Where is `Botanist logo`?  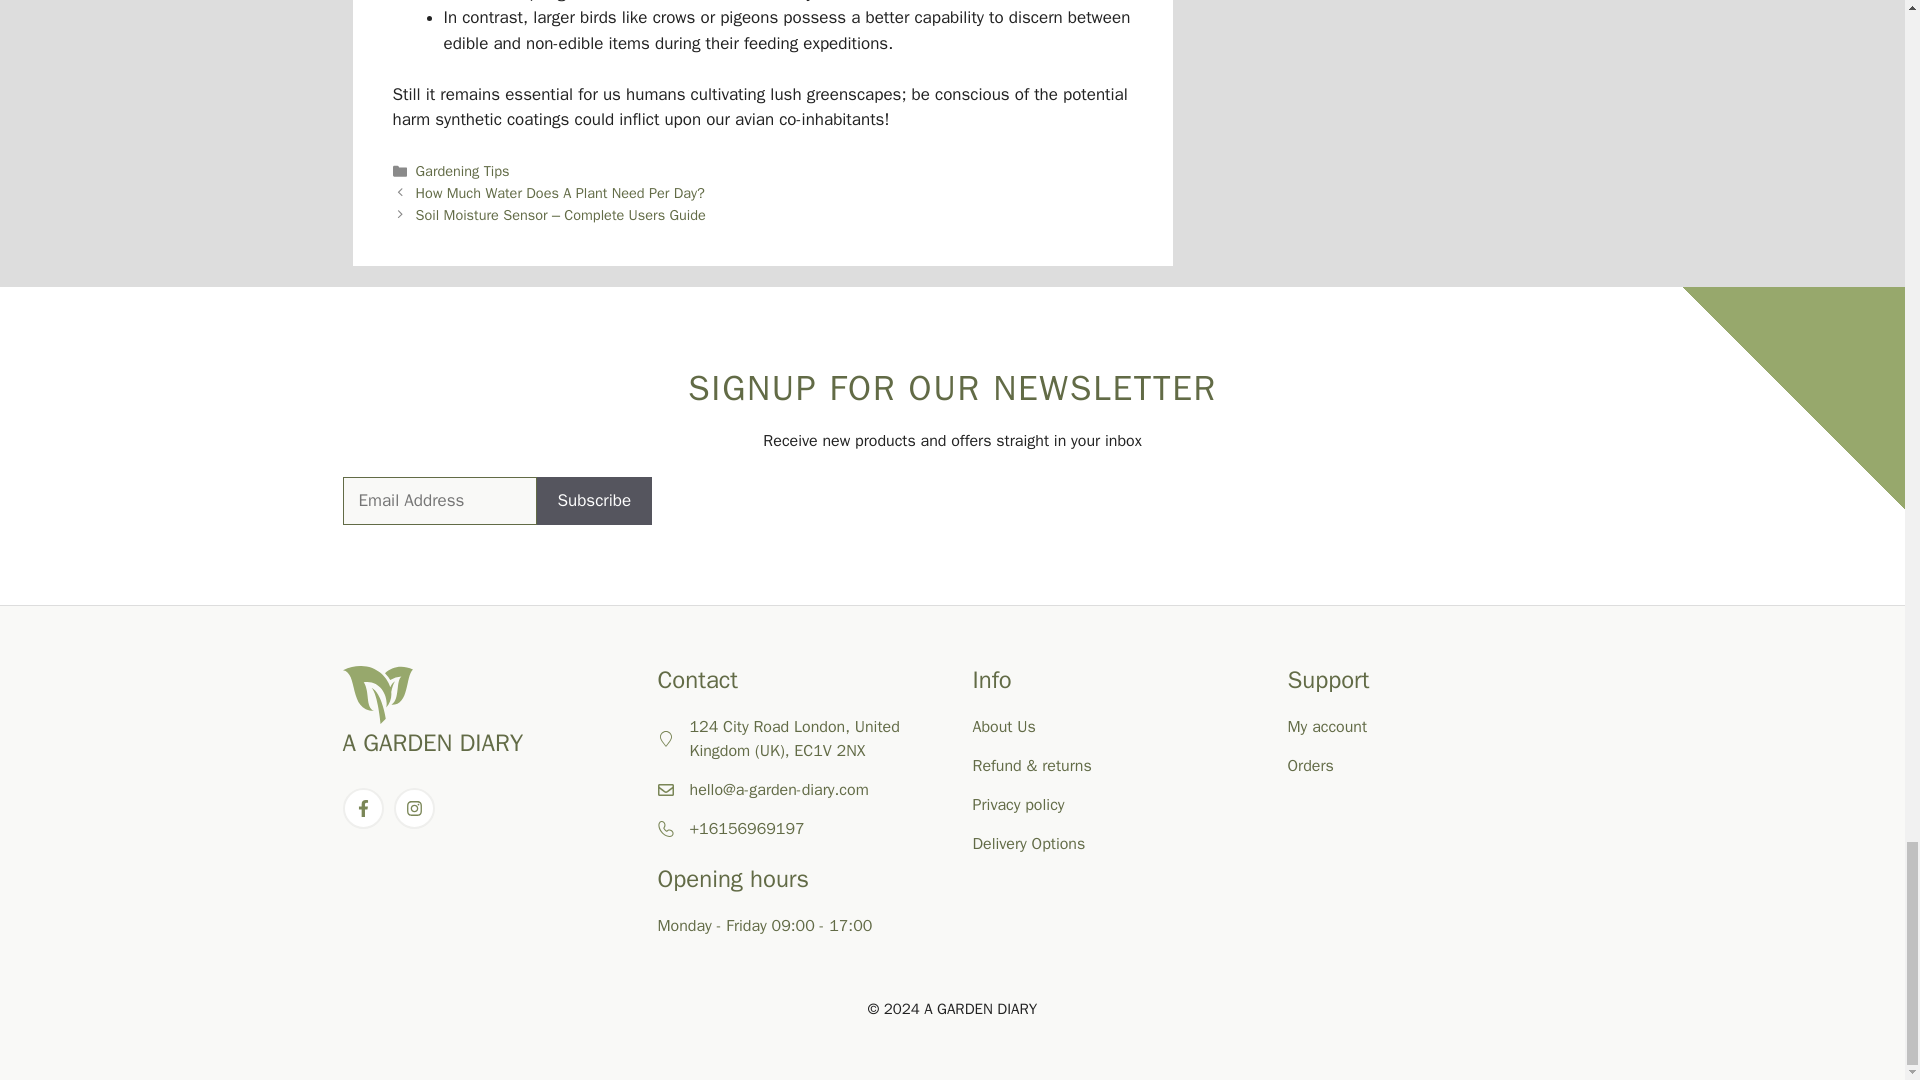
Botanist logo is located at coordinates (376, 694).